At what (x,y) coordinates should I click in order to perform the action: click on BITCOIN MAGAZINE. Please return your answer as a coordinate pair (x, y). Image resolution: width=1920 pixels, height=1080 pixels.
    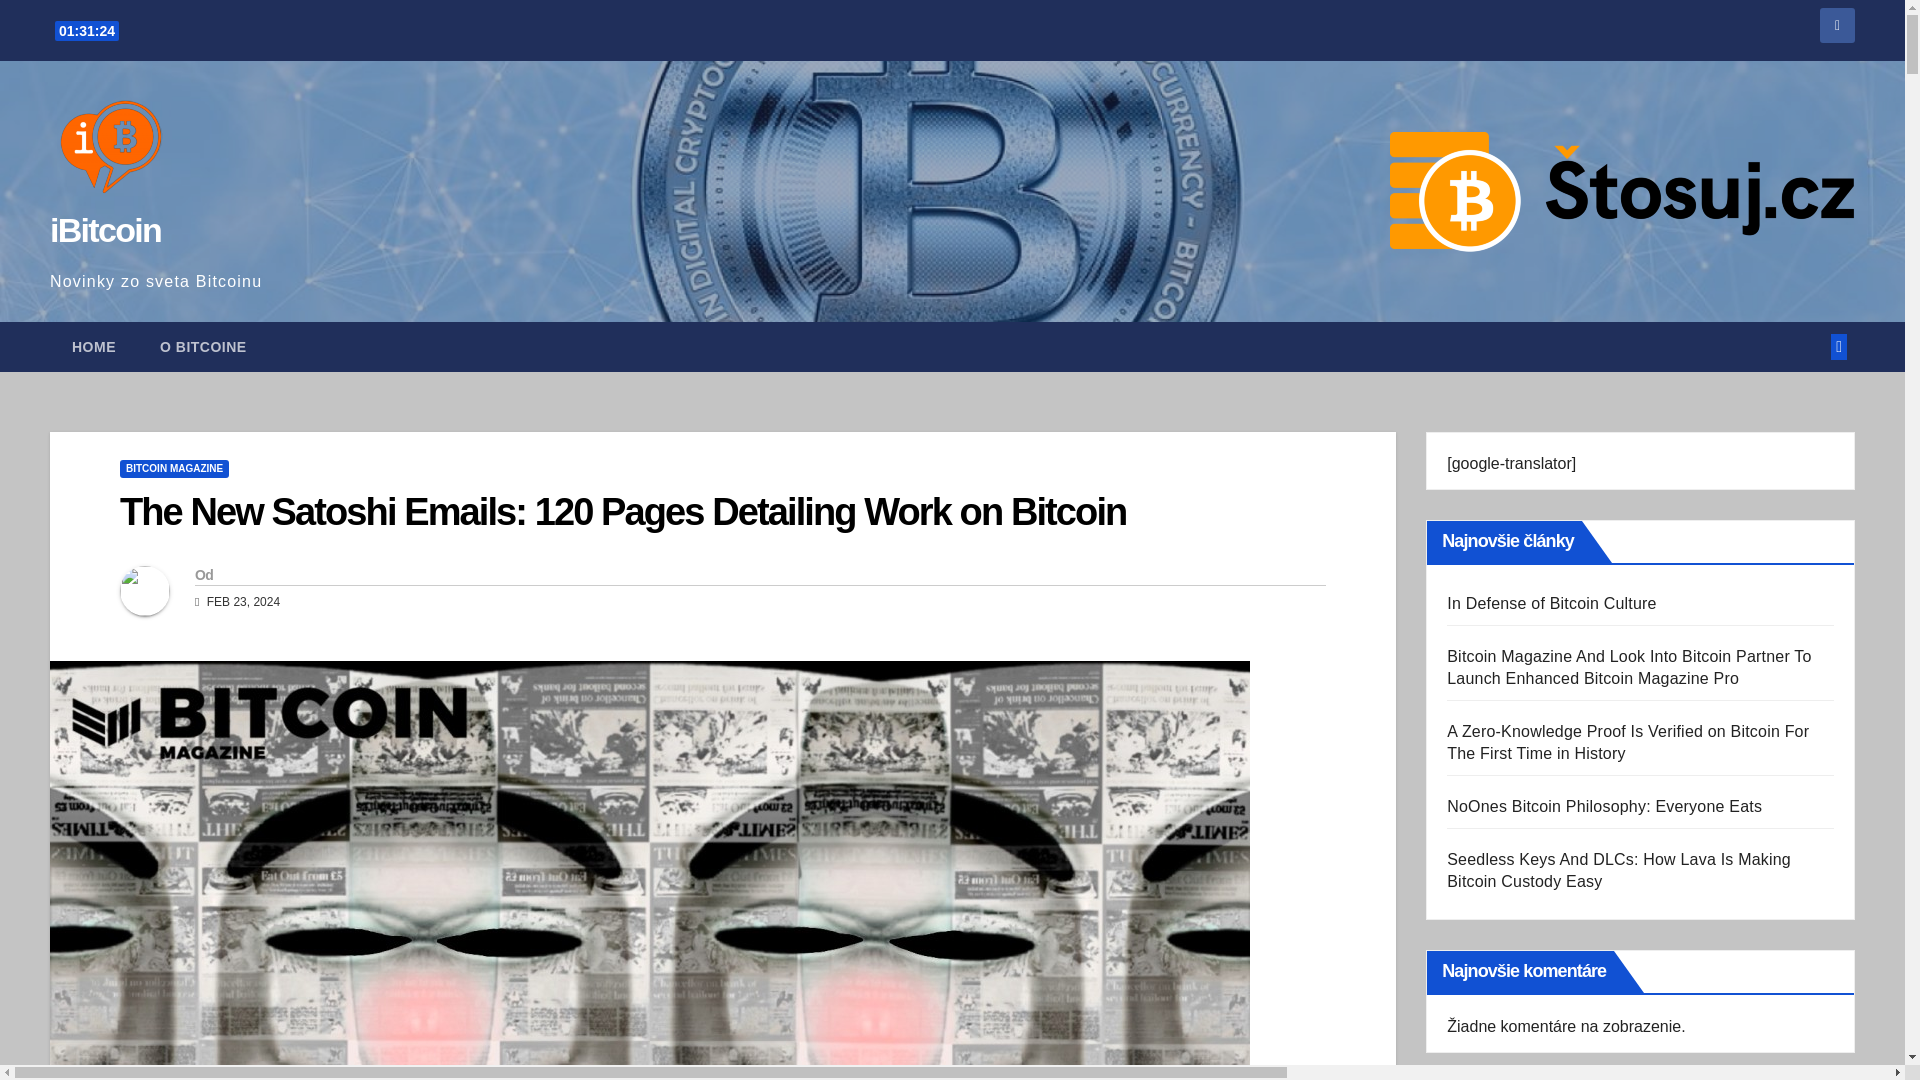
    Looking at the image, I should click on (174, 469).